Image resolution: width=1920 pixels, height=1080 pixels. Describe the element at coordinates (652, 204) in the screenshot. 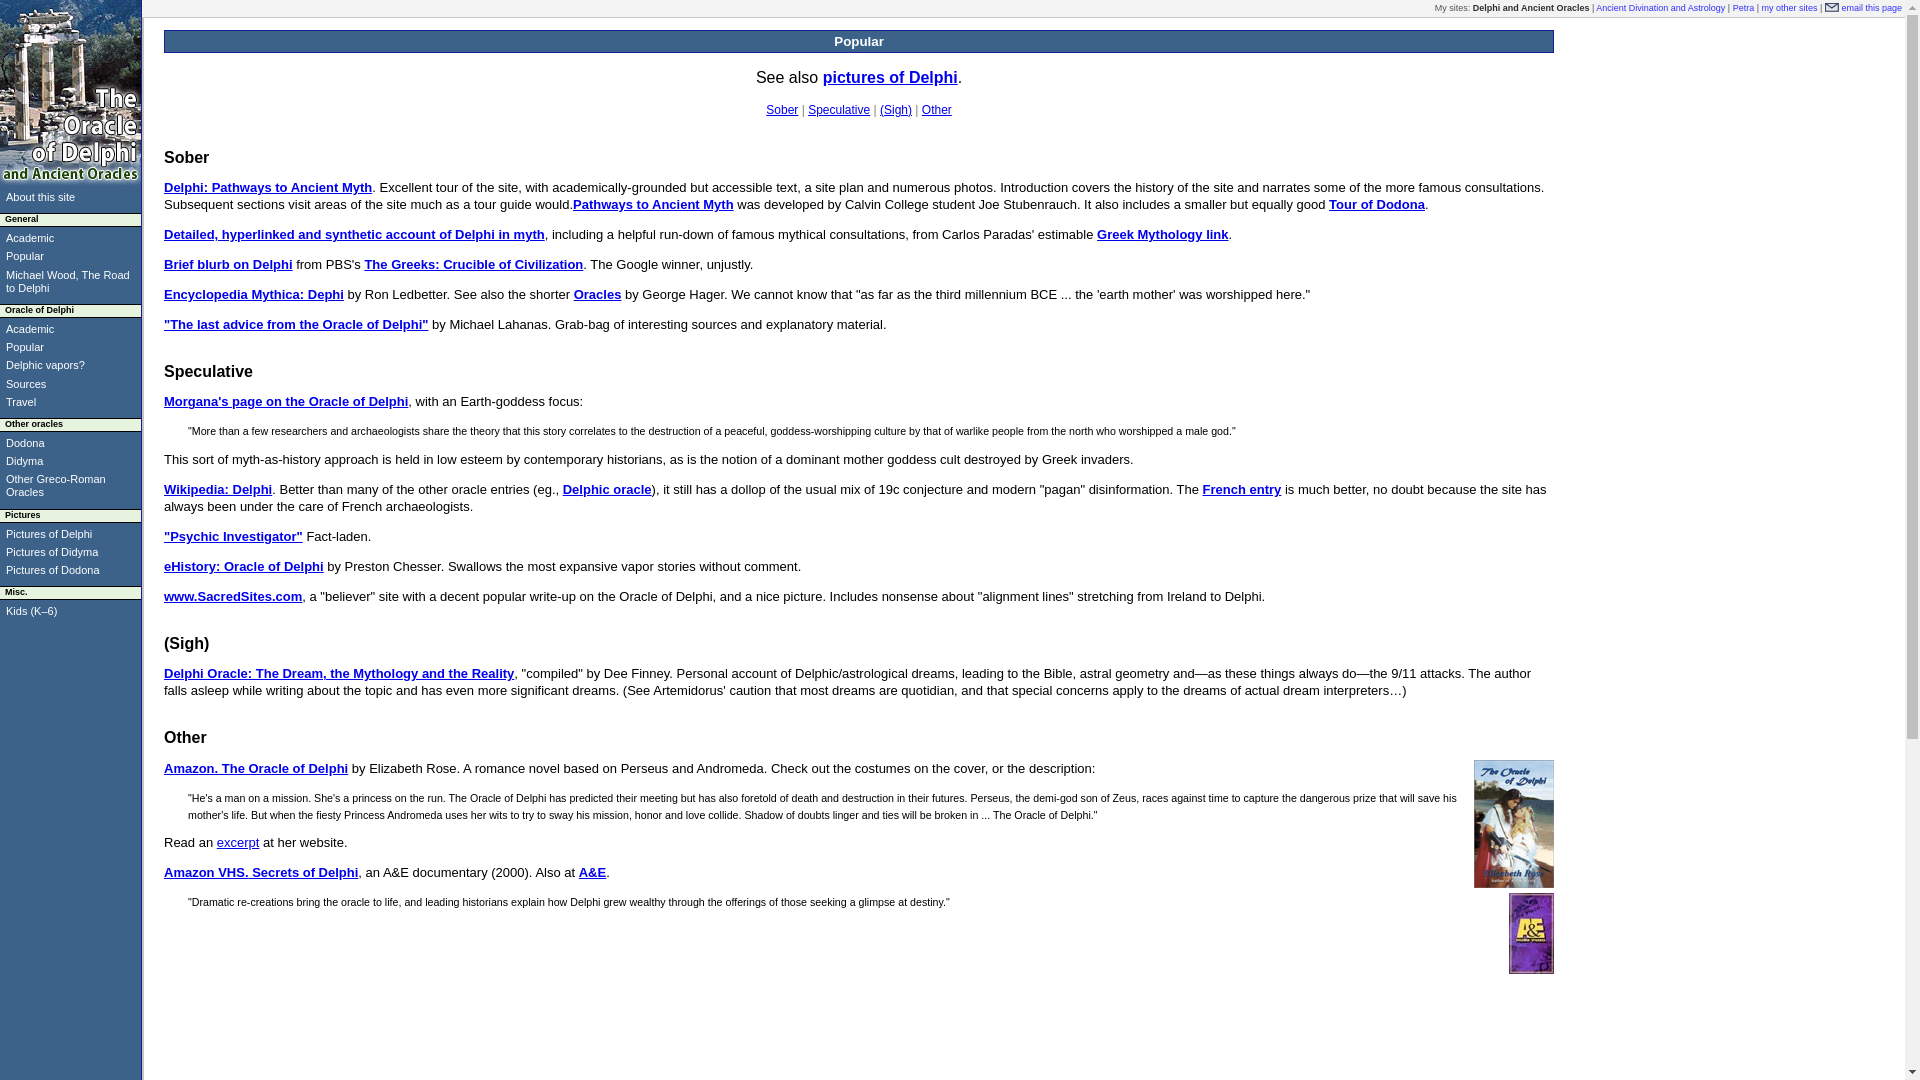

I see `Pathways to Ancient Myth` at that location.